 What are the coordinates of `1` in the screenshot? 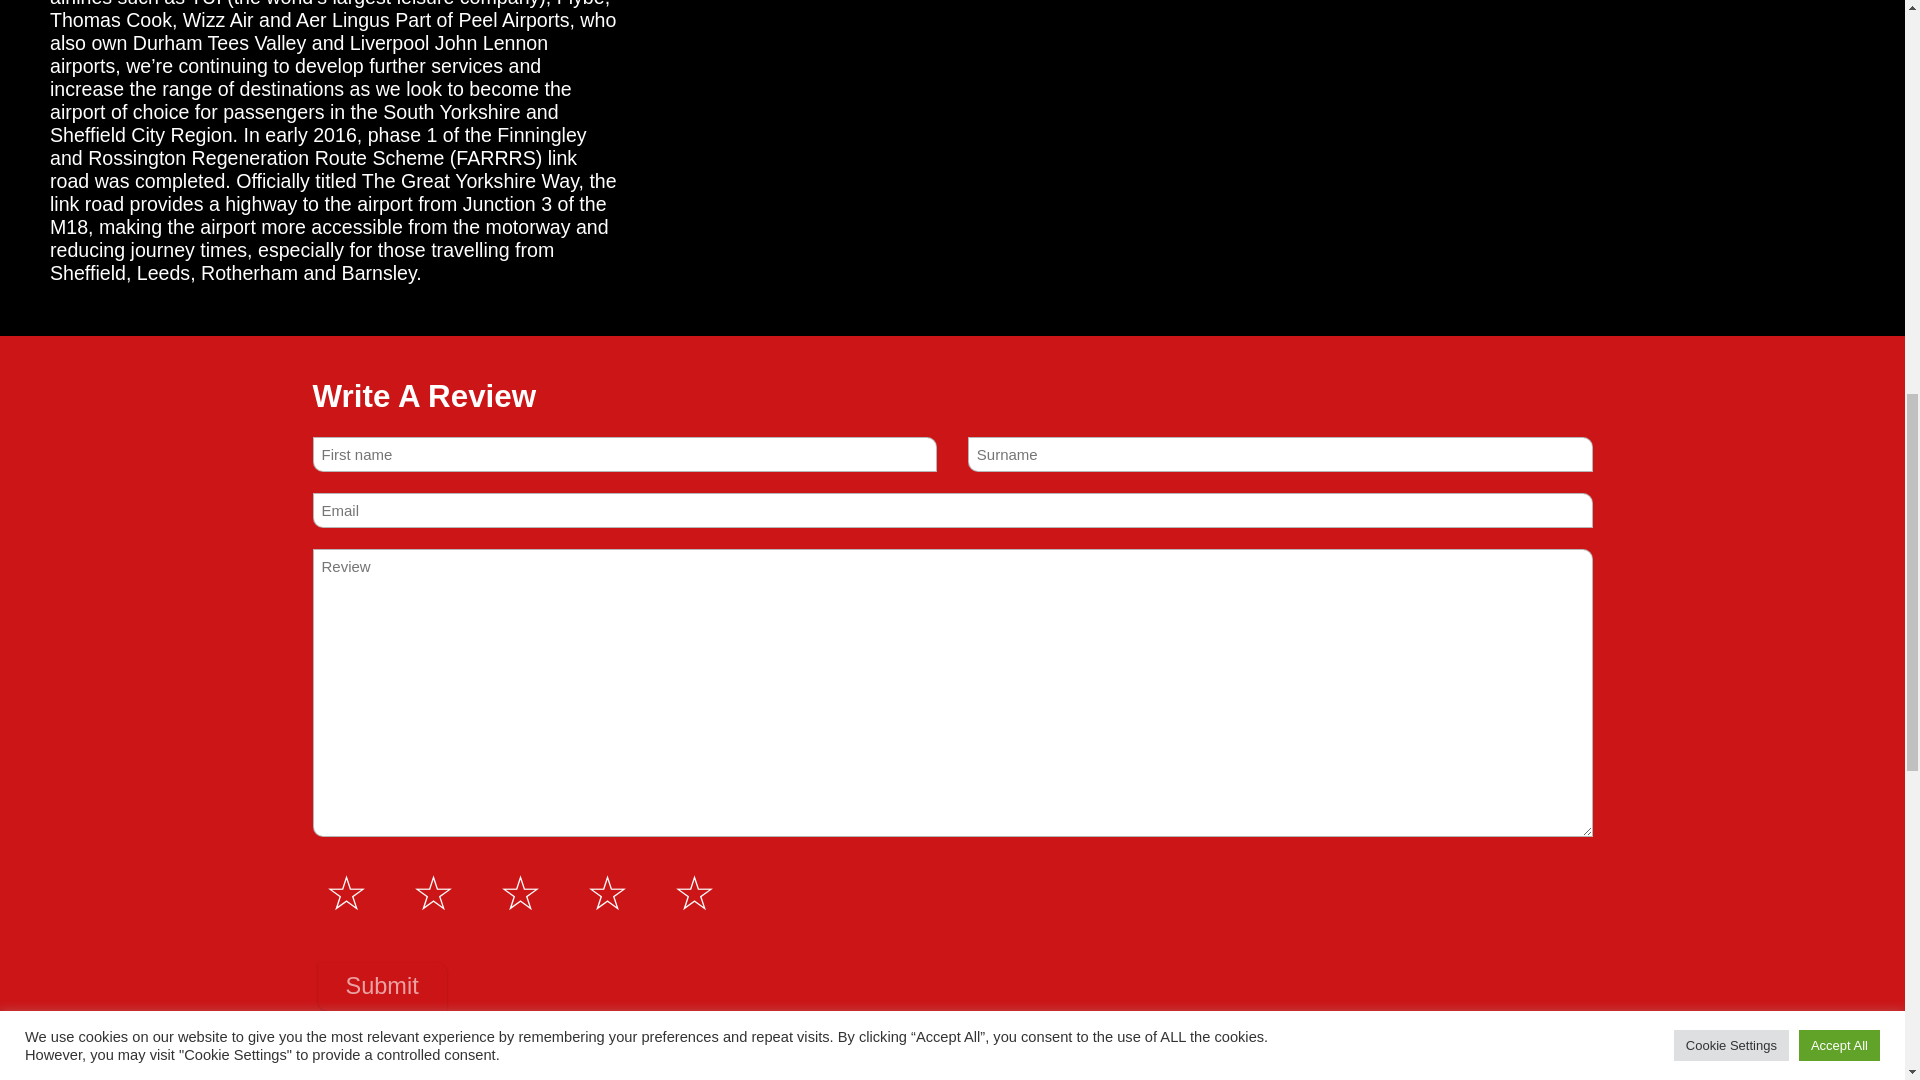 It's located at (324, 866).